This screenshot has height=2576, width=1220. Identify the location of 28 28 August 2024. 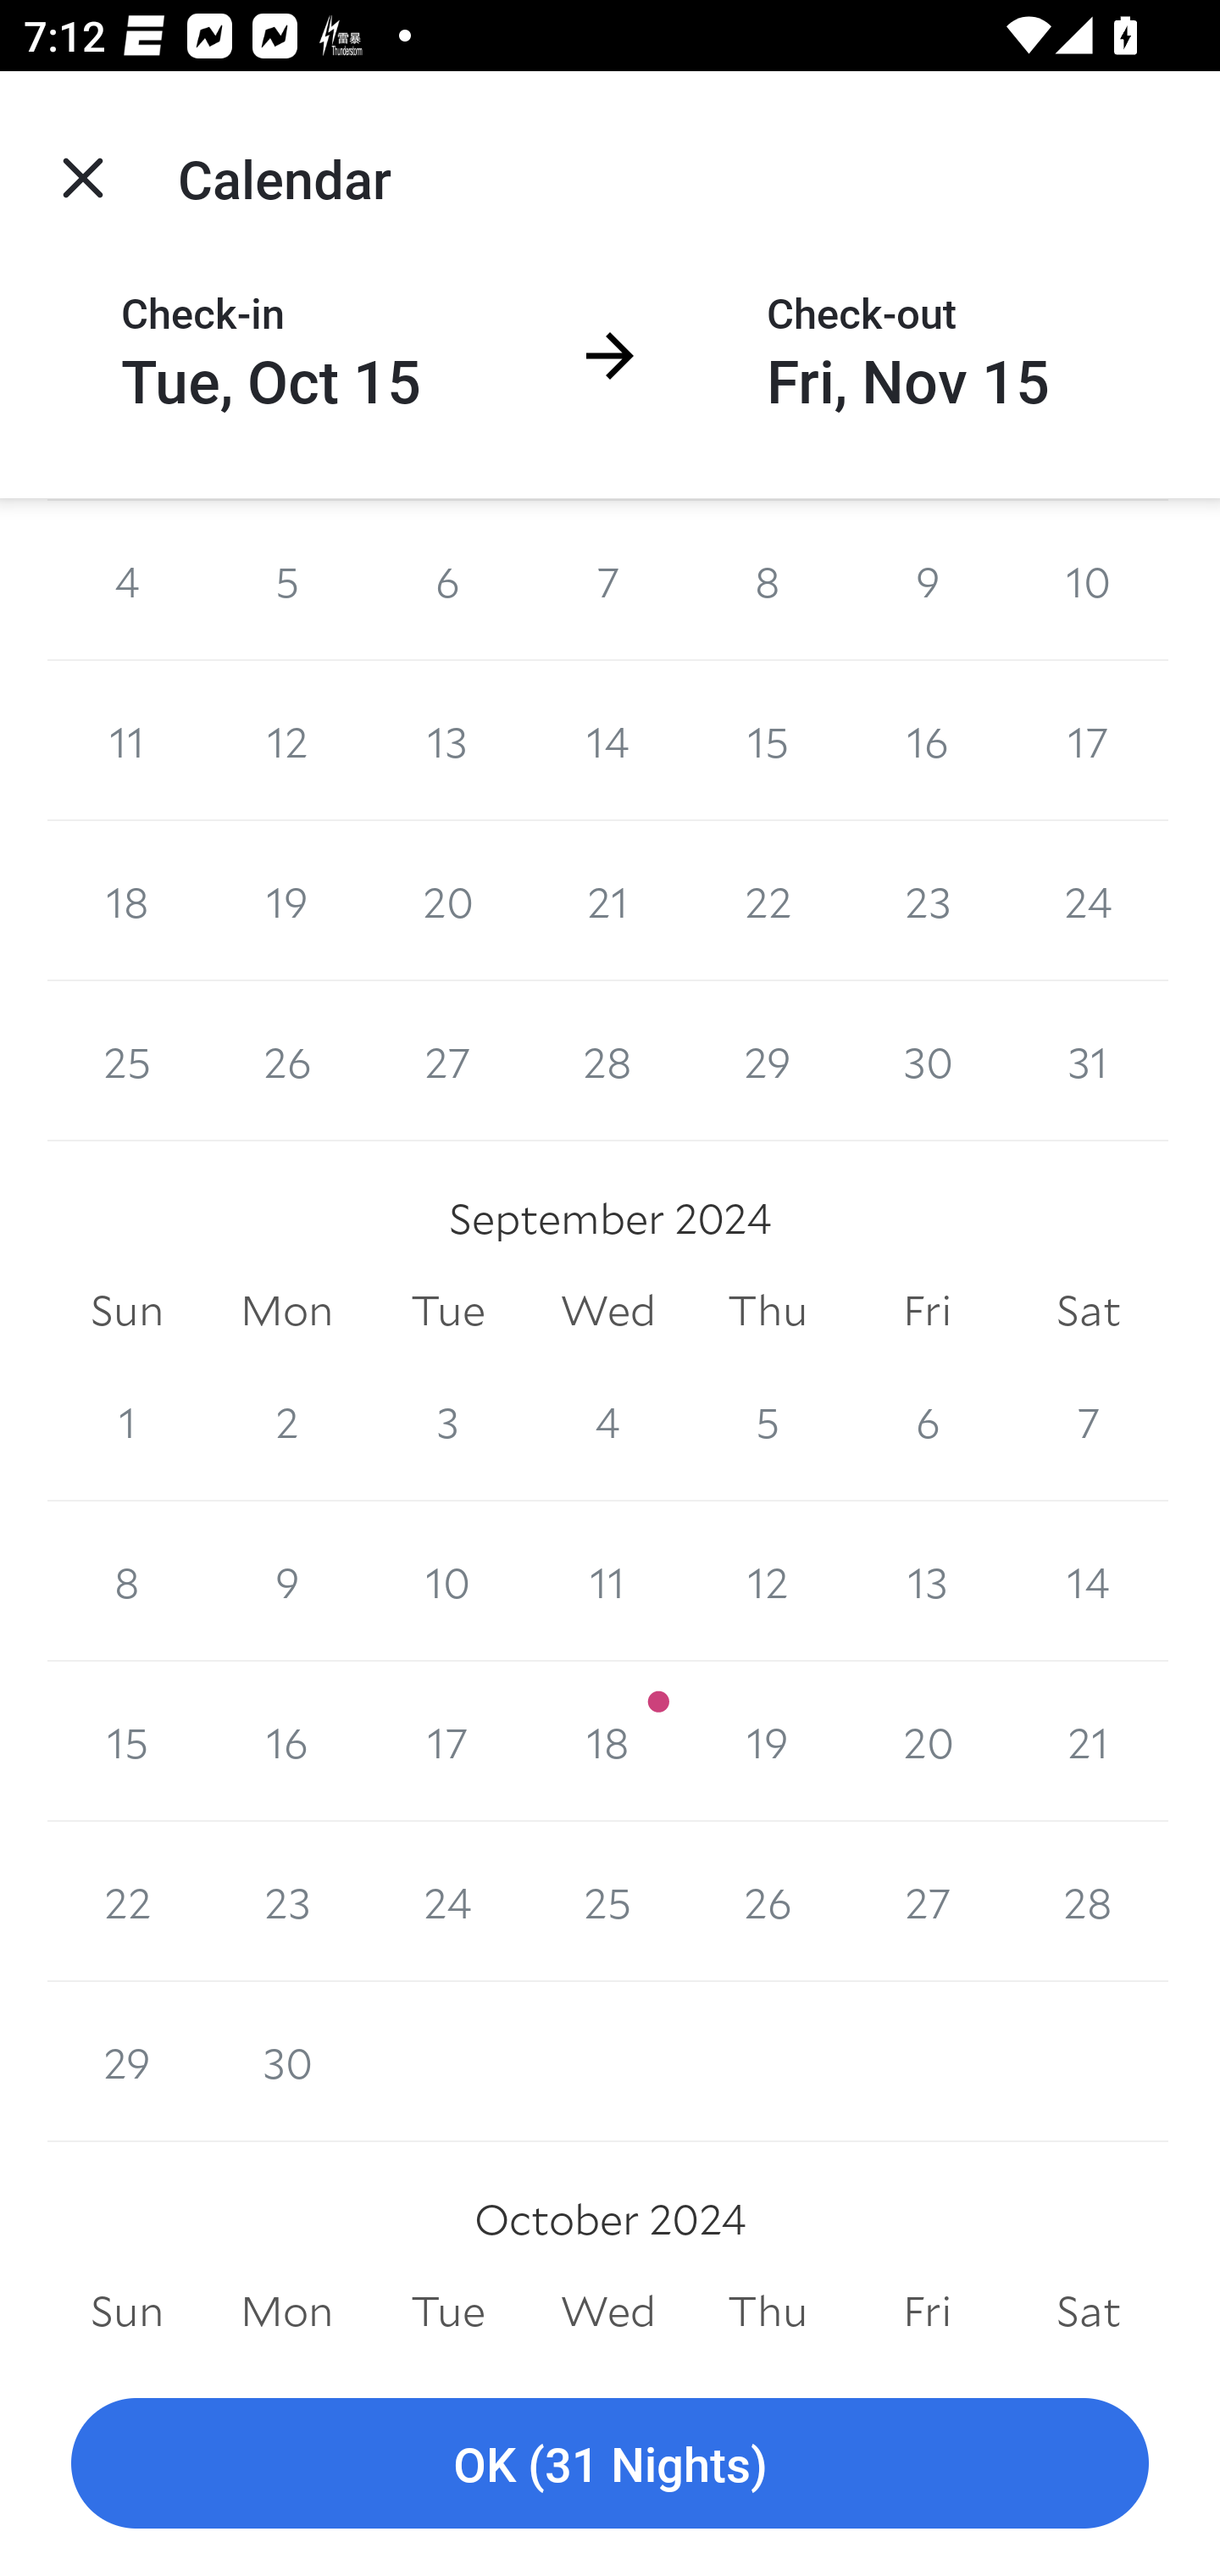
(608, 1061).